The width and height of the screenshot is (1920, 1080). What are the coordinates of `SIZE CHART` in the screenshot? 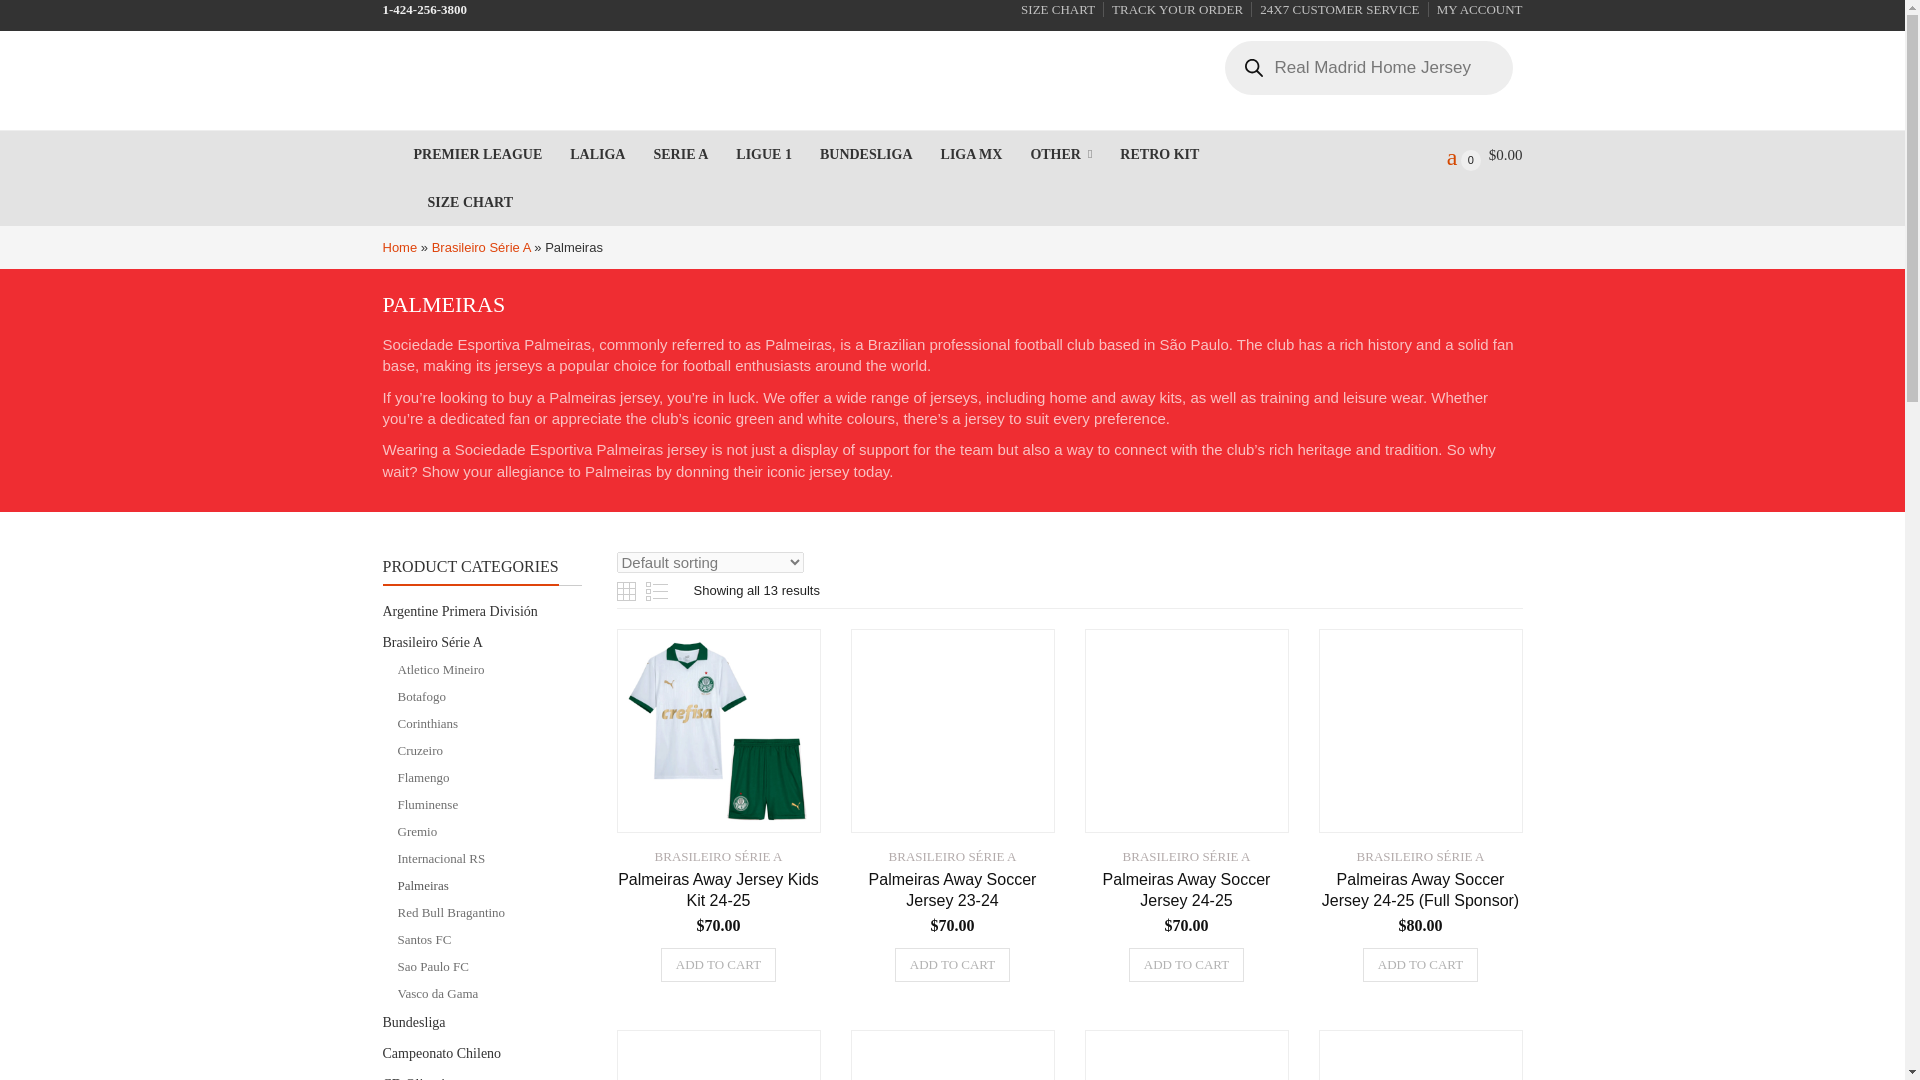 It's located at (470, 202).